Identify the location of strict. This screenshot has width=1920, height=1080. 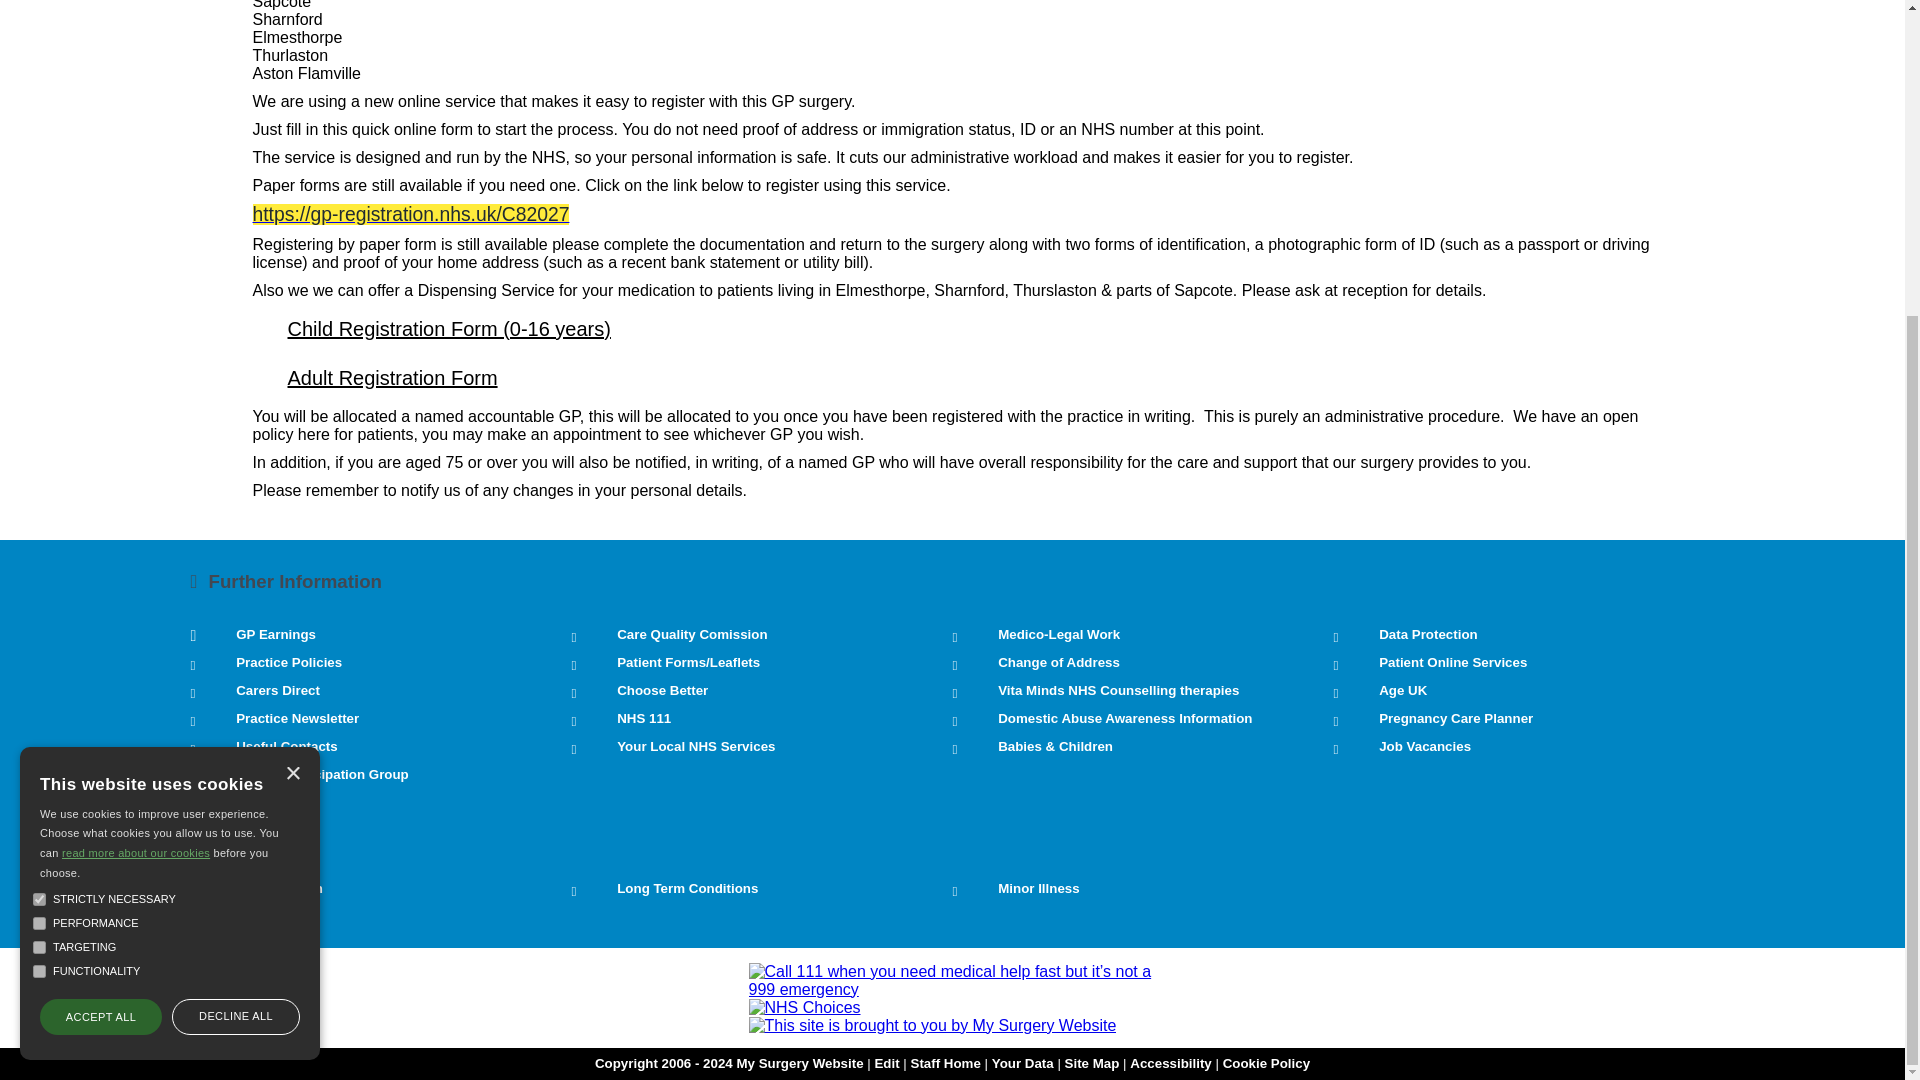
(39, 464).